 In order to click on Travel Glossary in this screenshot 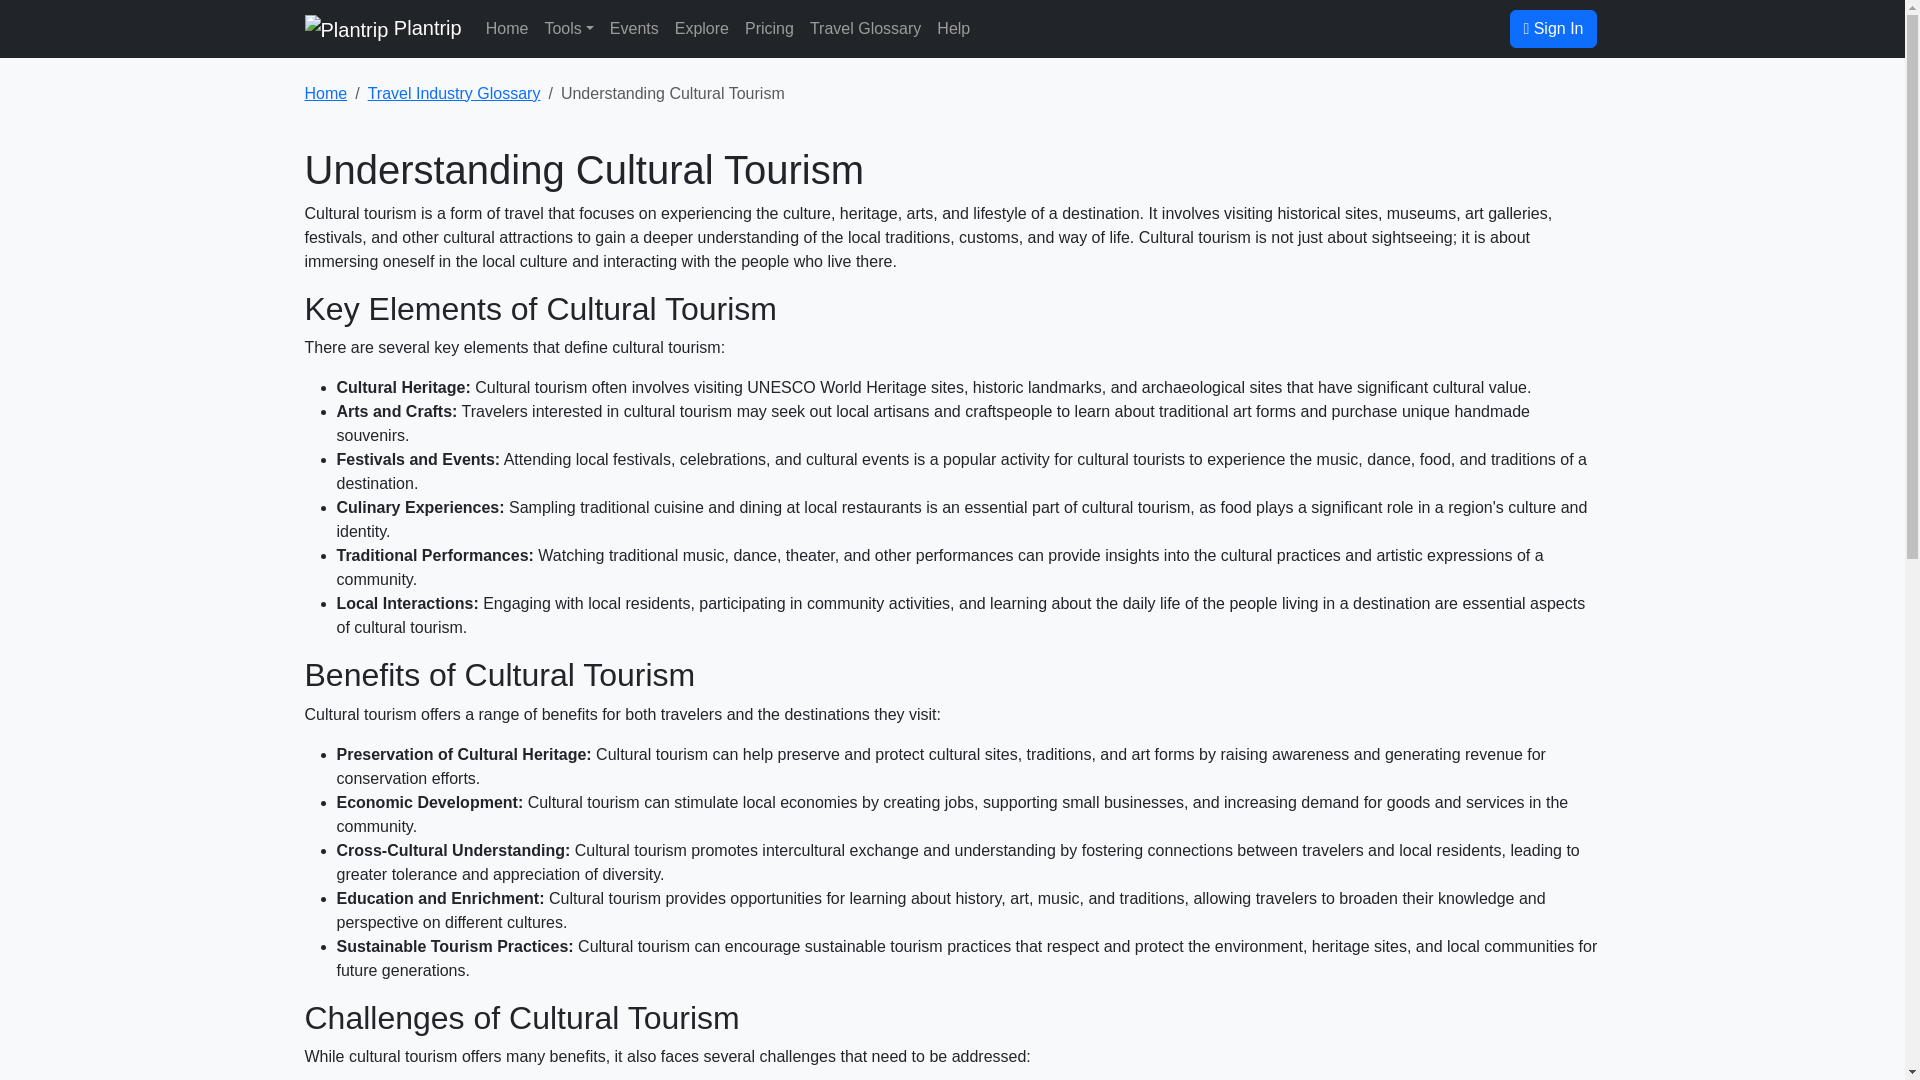, I will do `click(866, 28)`.